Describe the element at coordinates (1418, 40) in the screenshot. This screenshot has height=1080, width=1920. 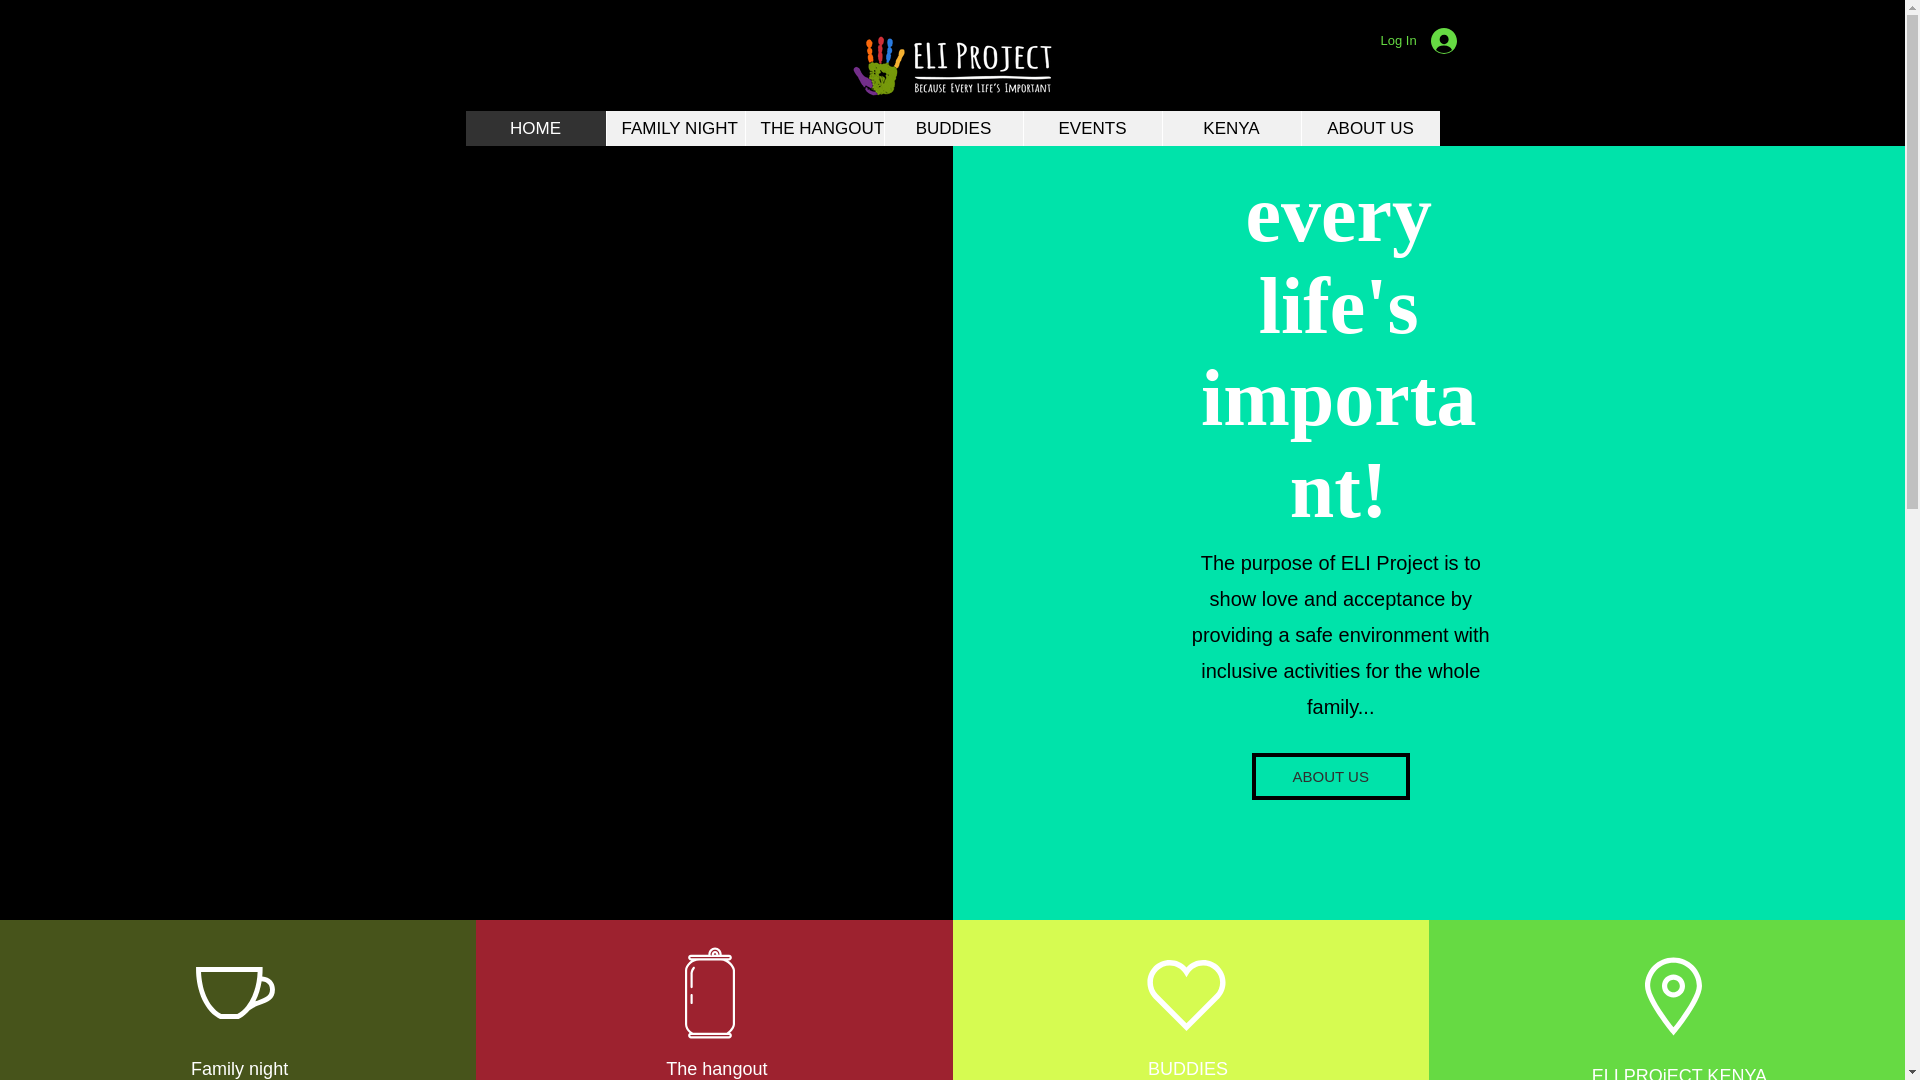
I see `Log In` at that location.